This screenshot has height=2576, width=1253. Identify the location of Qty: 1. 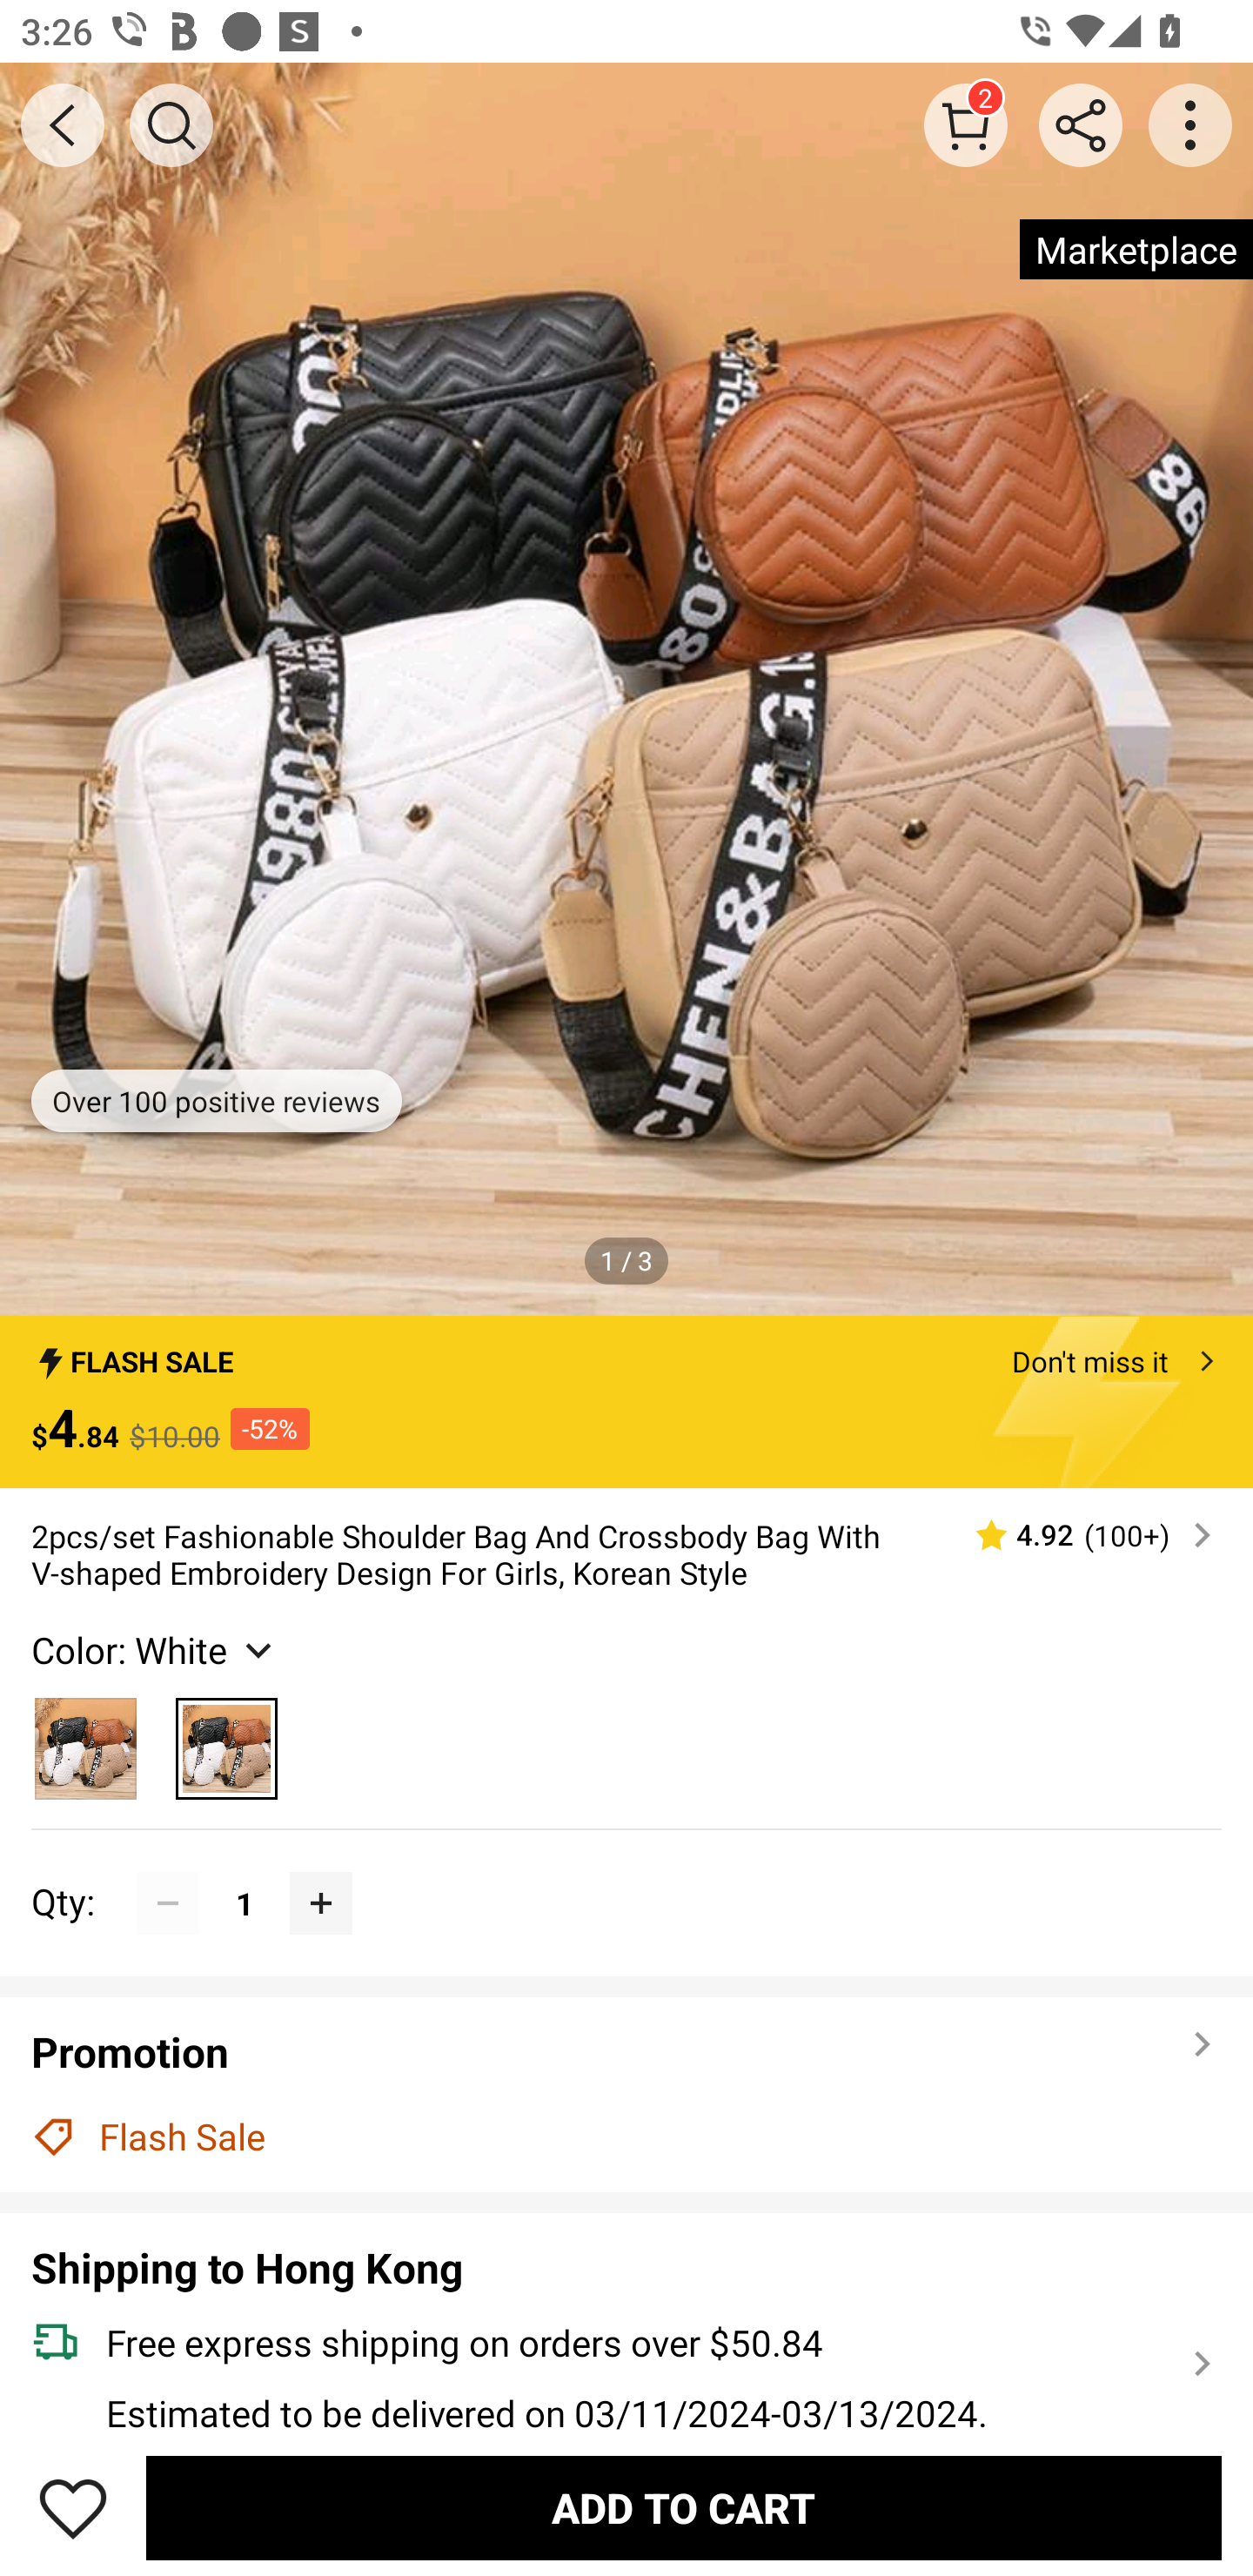
(626, 1871).